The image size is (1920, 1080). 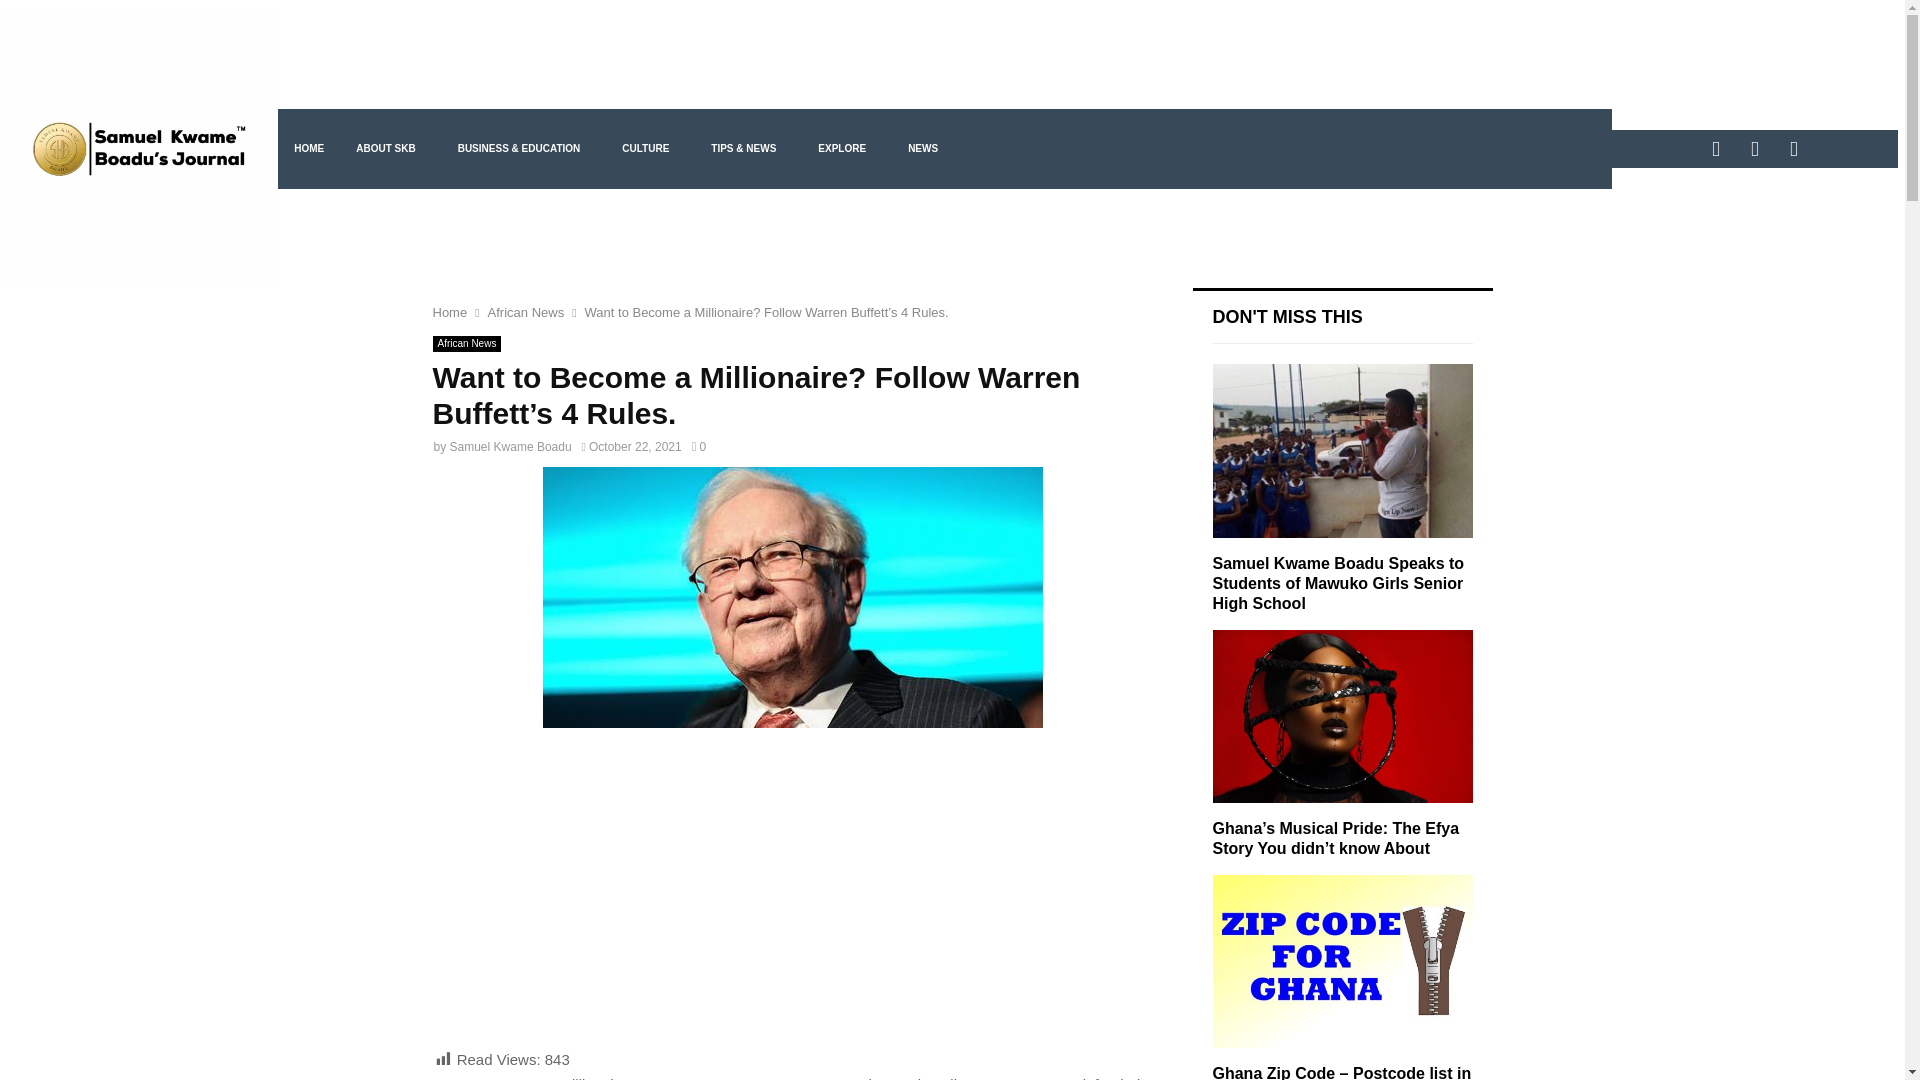 What do you see at coordinates (928, 149) in the screenshot?
I see `NEWS` at bounding box center [928, 149].